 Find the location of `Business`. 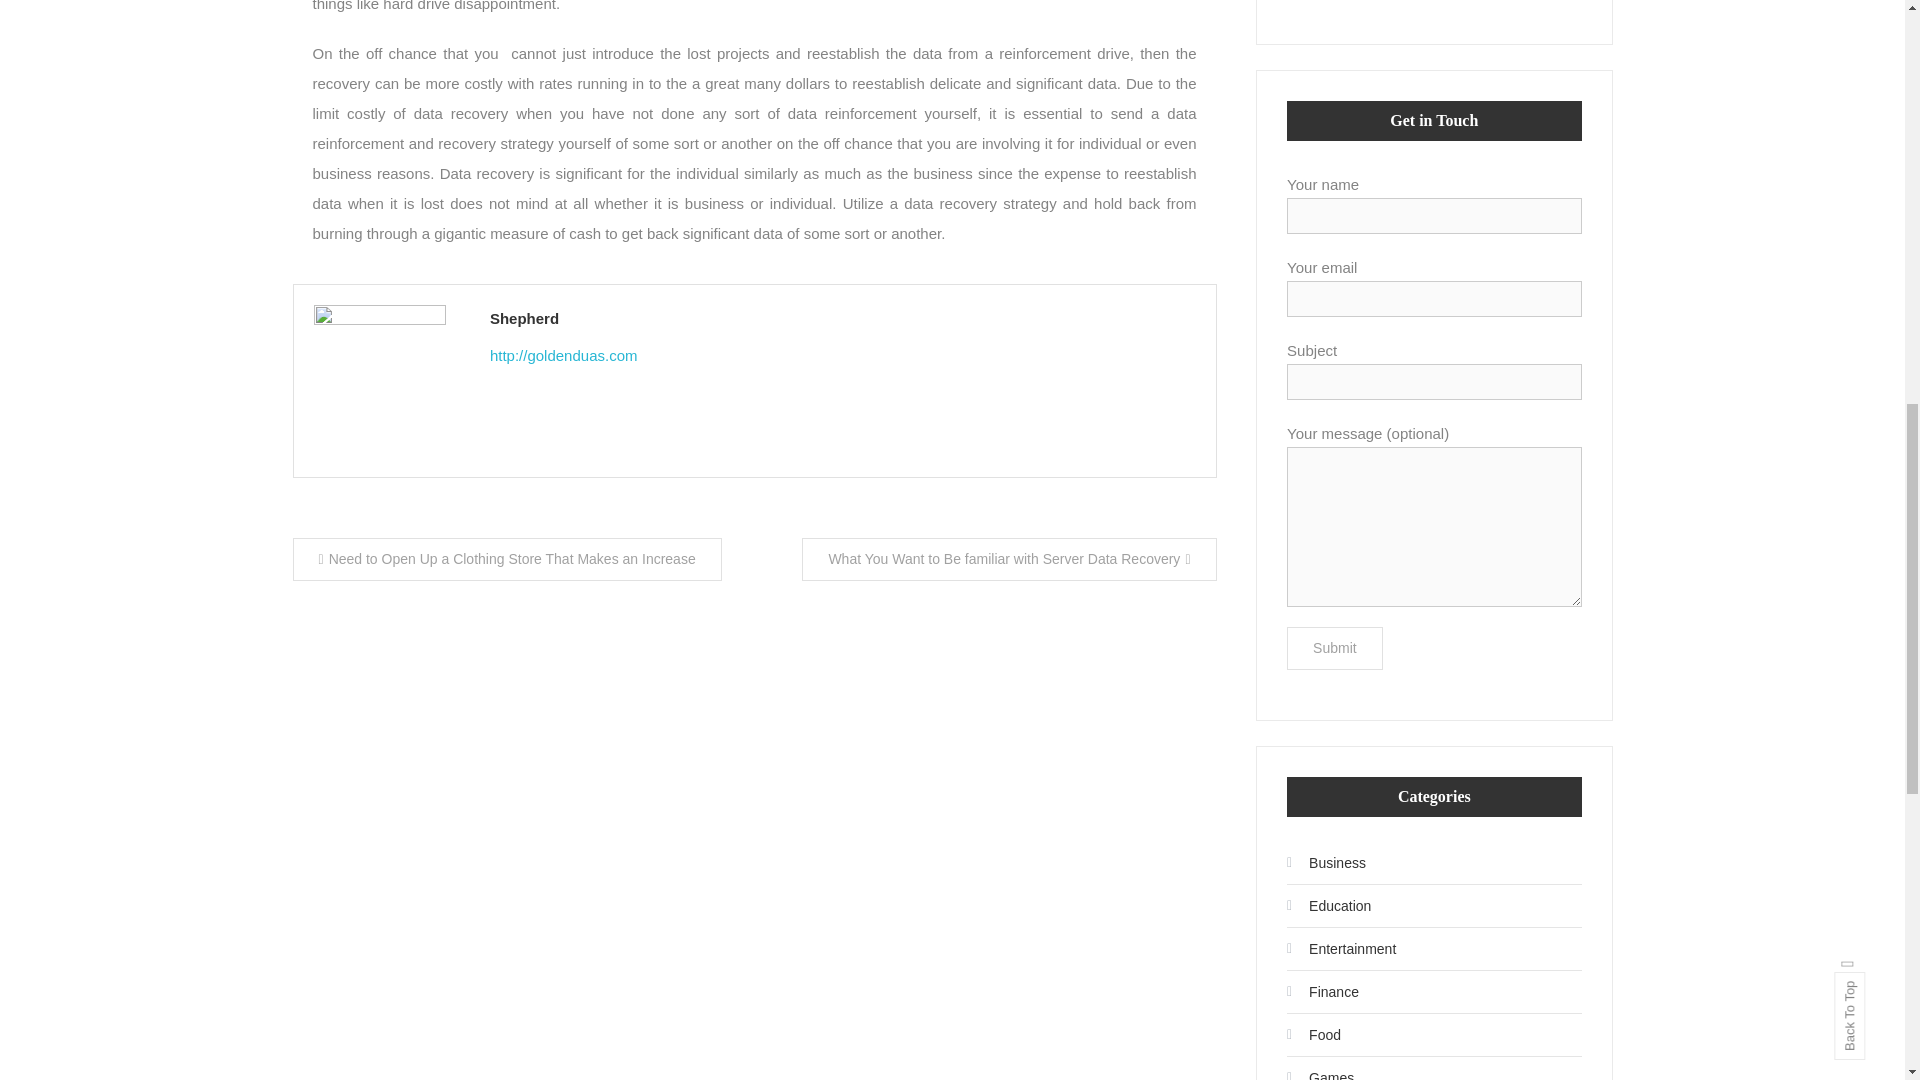

Business is located at coordinates (1326, 862).